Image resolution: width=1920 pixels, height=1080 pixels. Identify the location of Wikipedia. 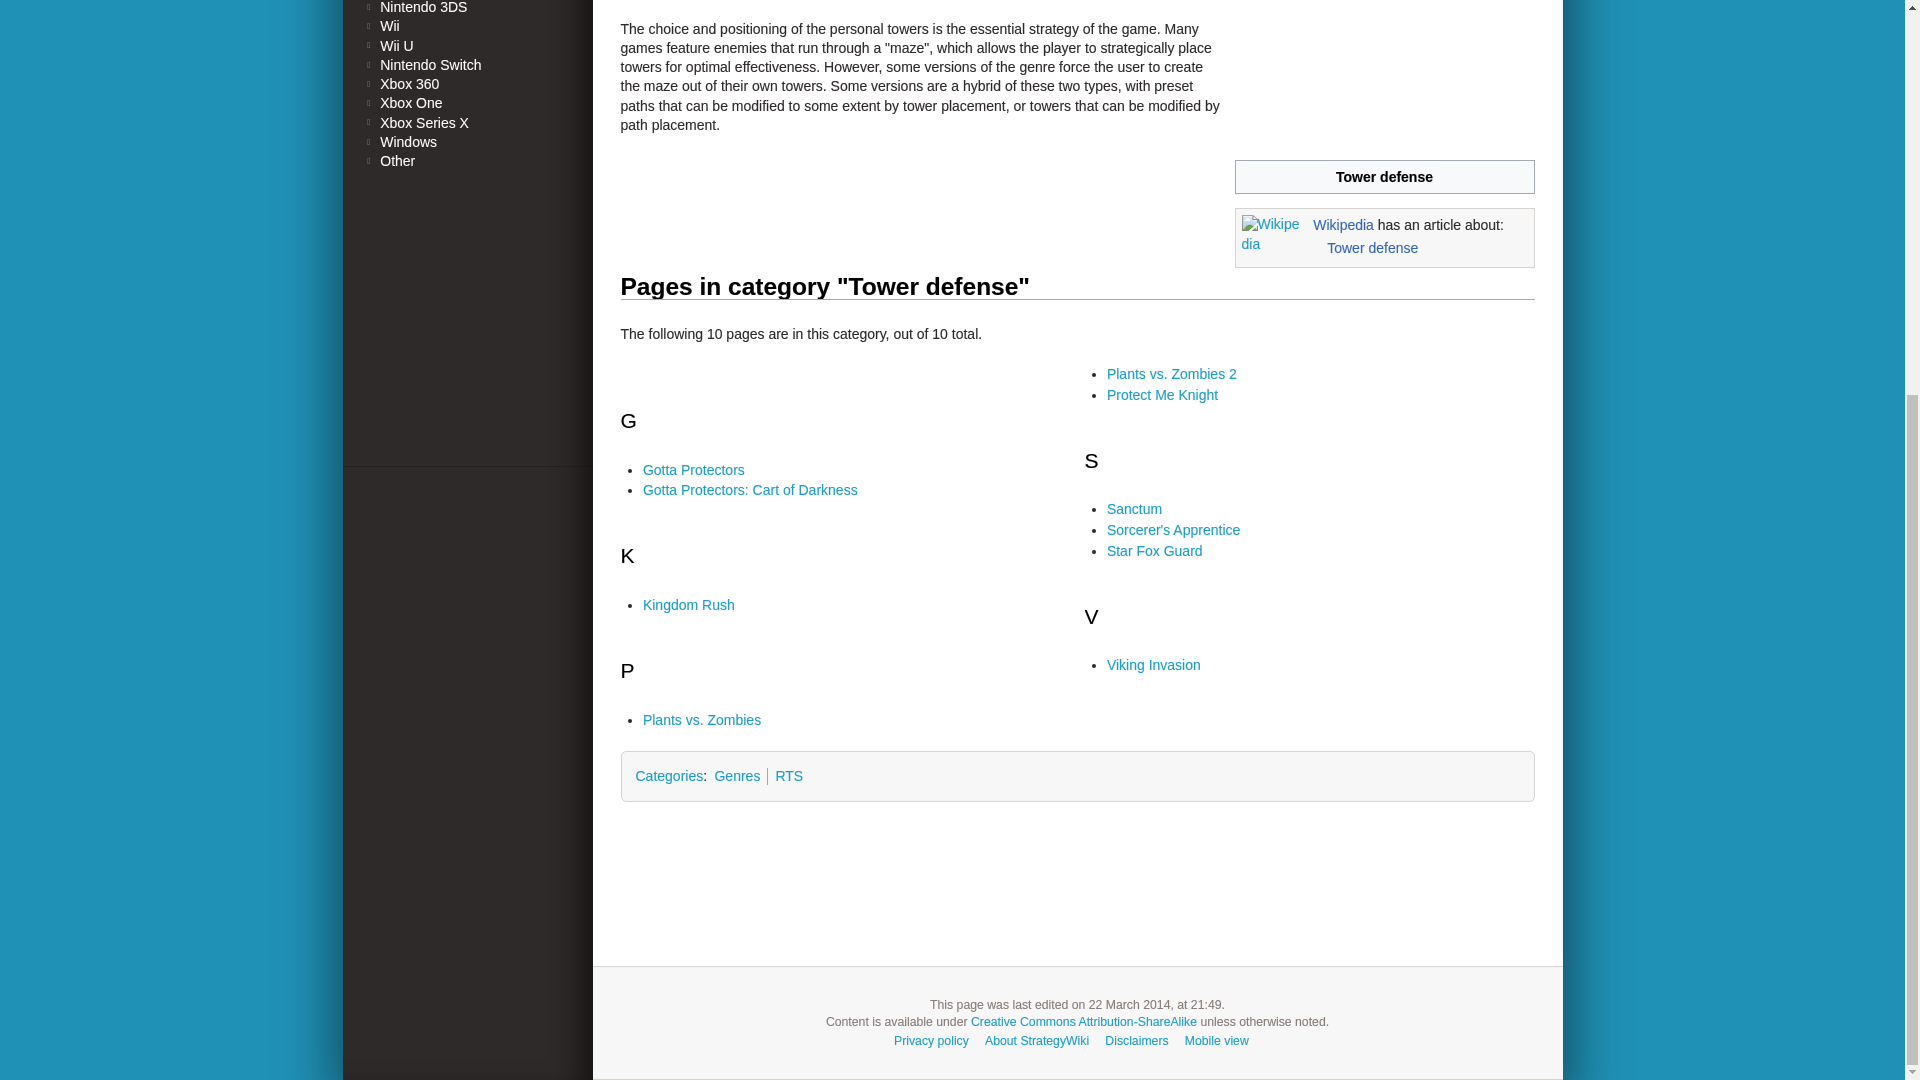
(1272, 232).